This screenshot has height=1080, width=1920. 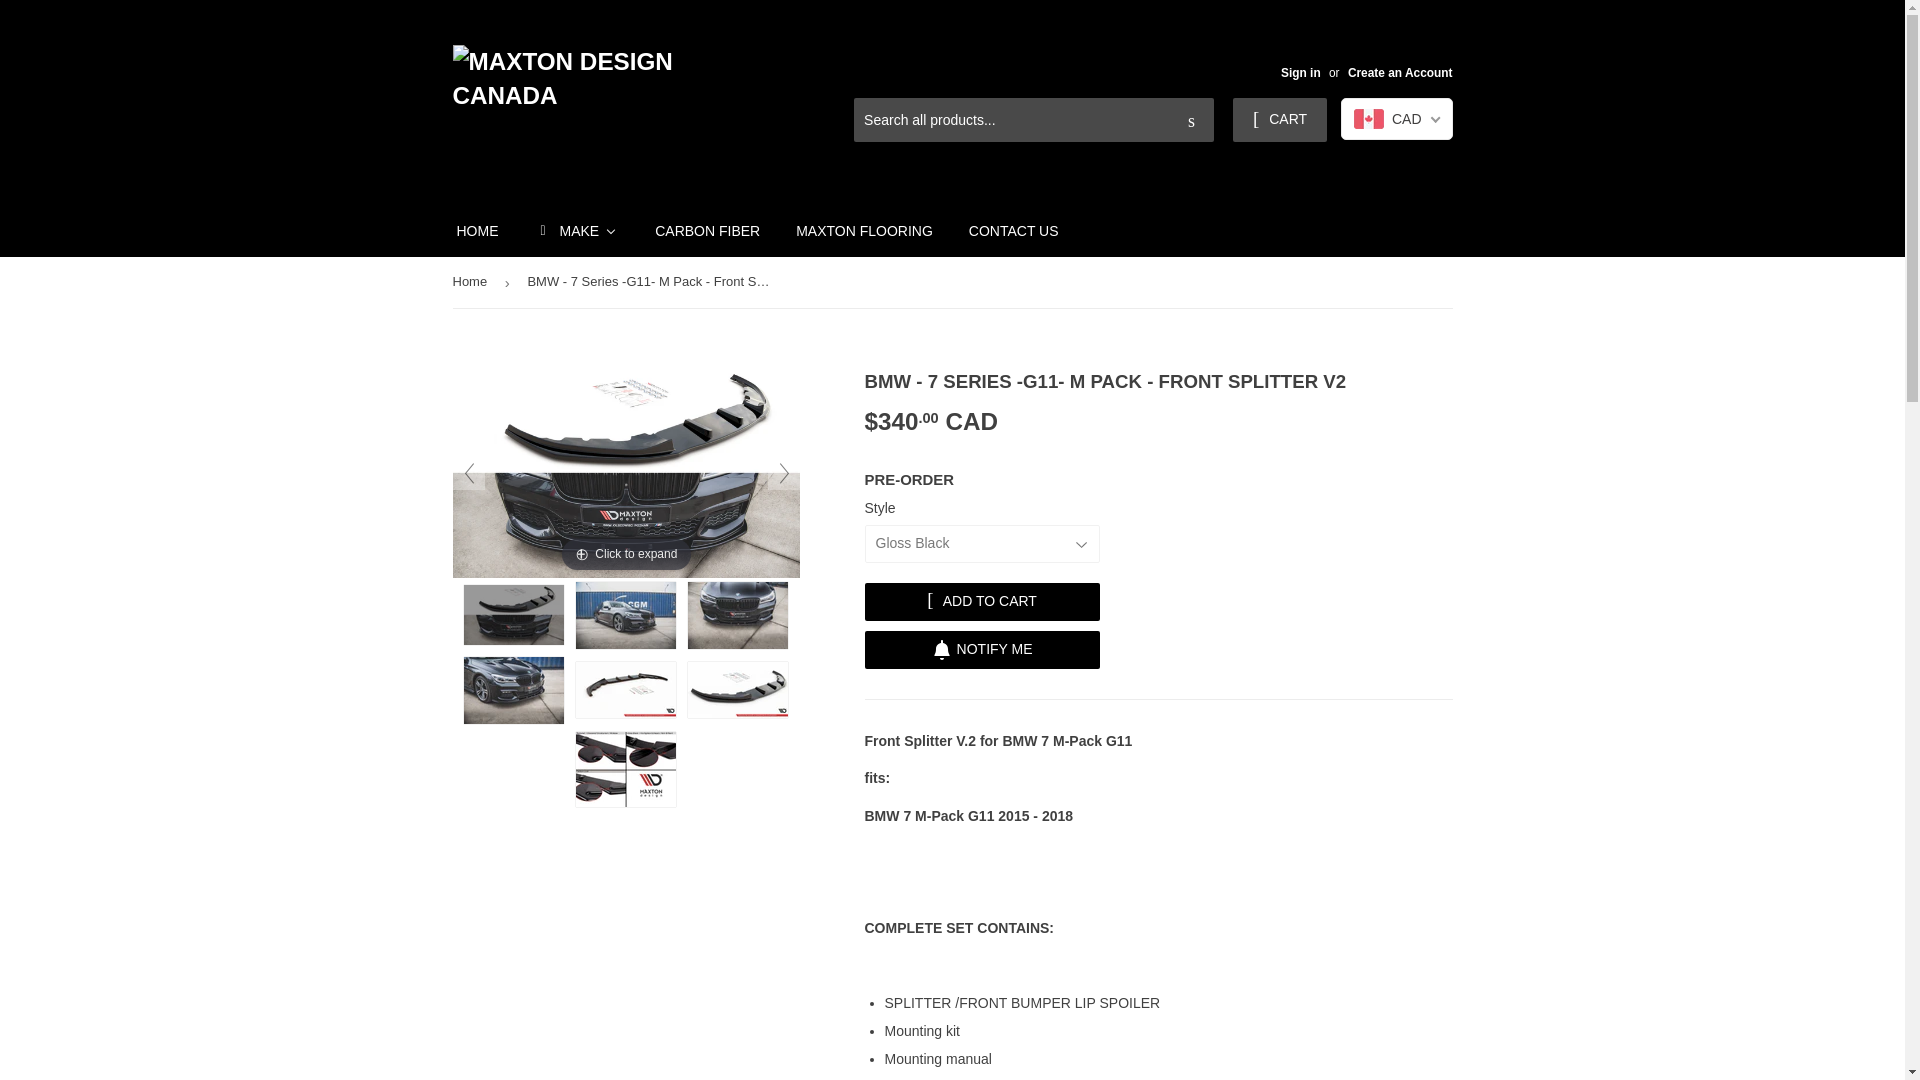 I want to click on BMW - 7 Series -G11- M Pack - Front Splitter V2, so click(x=737, y=616).